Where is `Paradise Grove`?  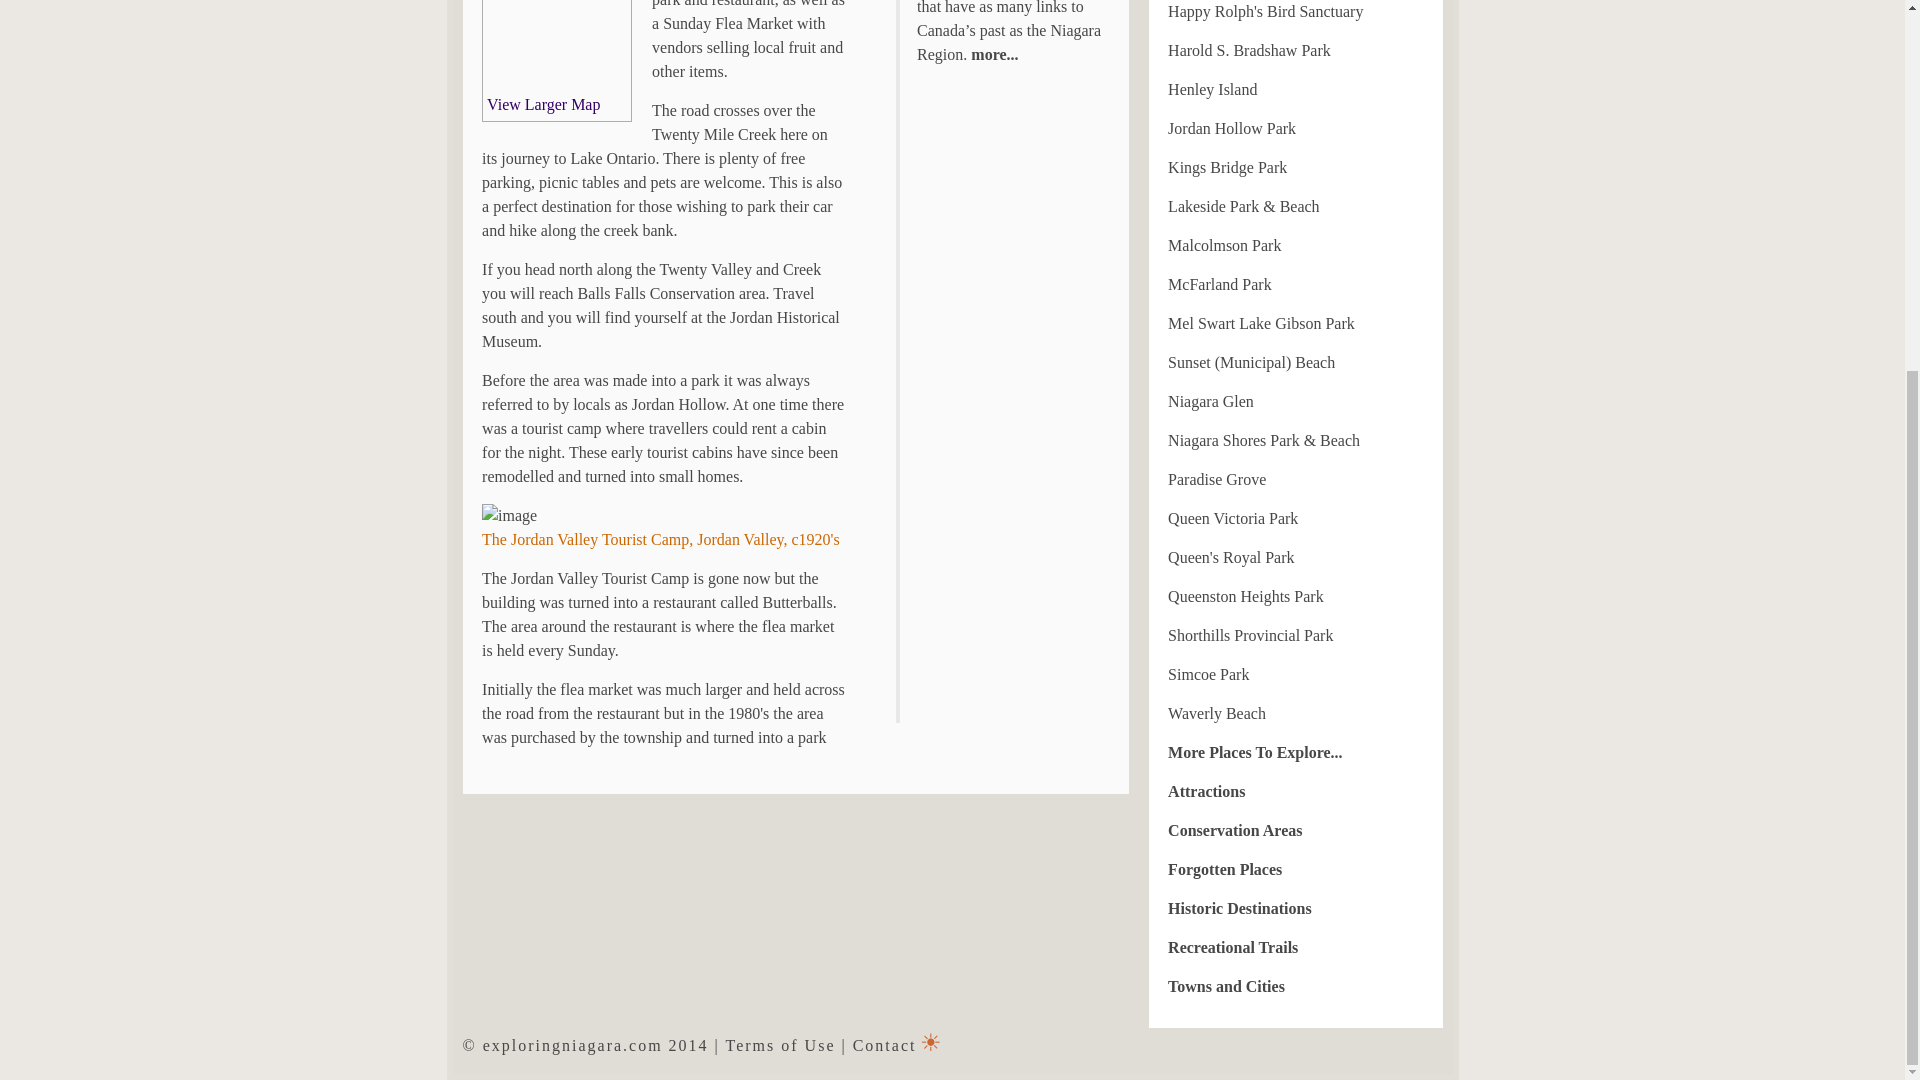
Paradise Grove is located at coordinates (1216, 479).